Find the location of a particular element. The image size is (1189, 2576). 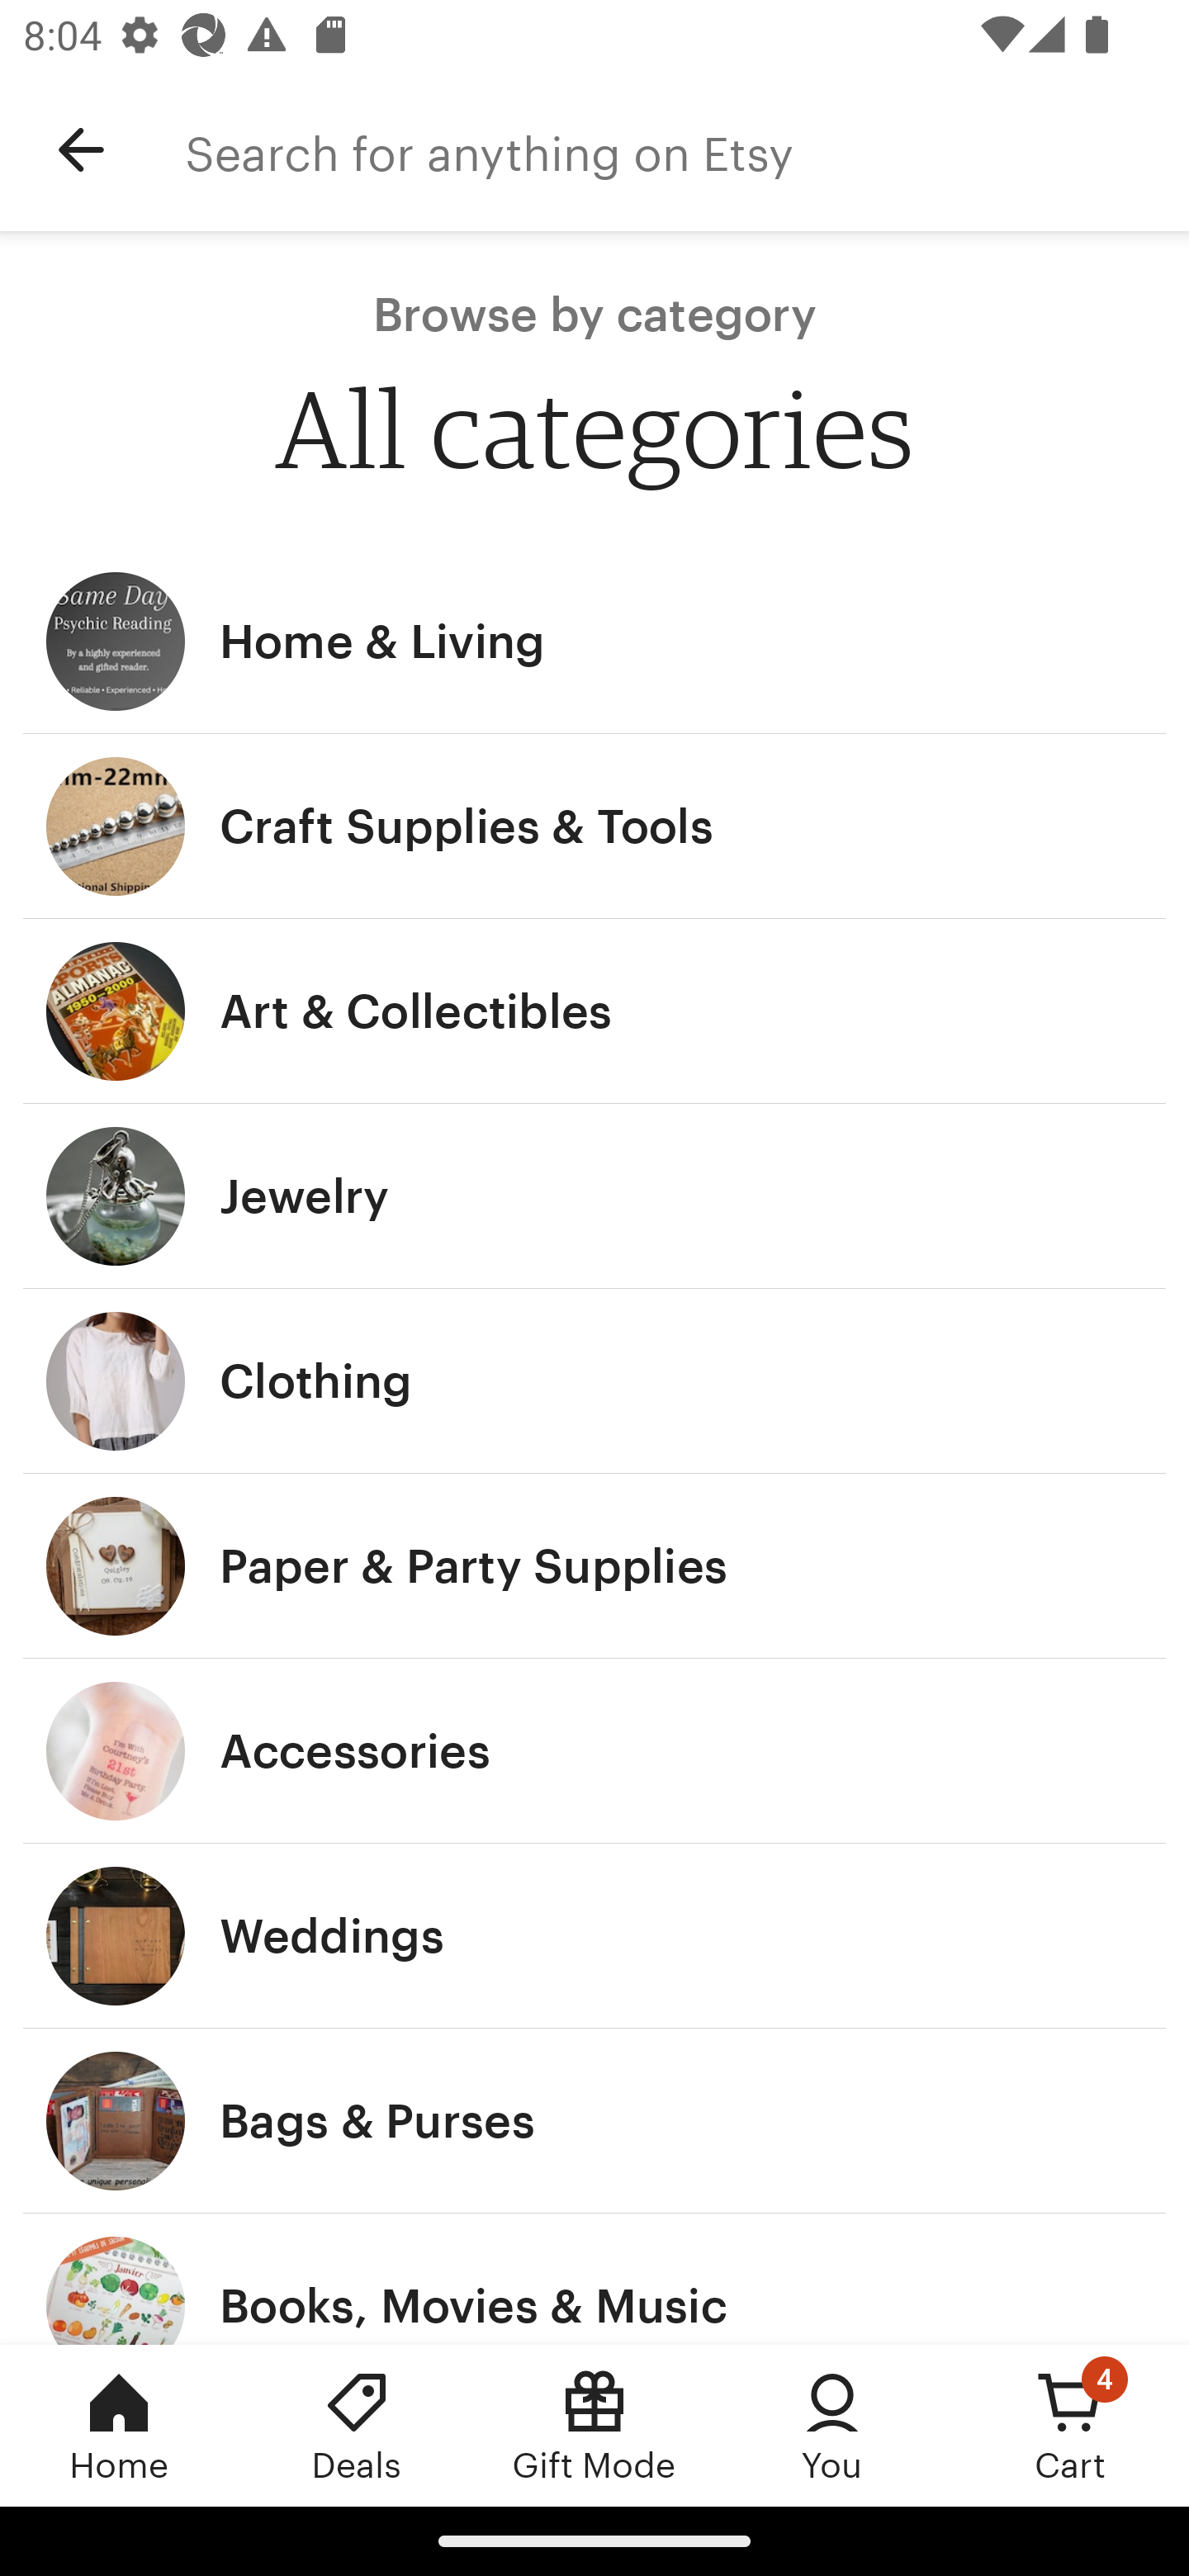

Craft Supplies & Tools is located at coordinates (594, 826).